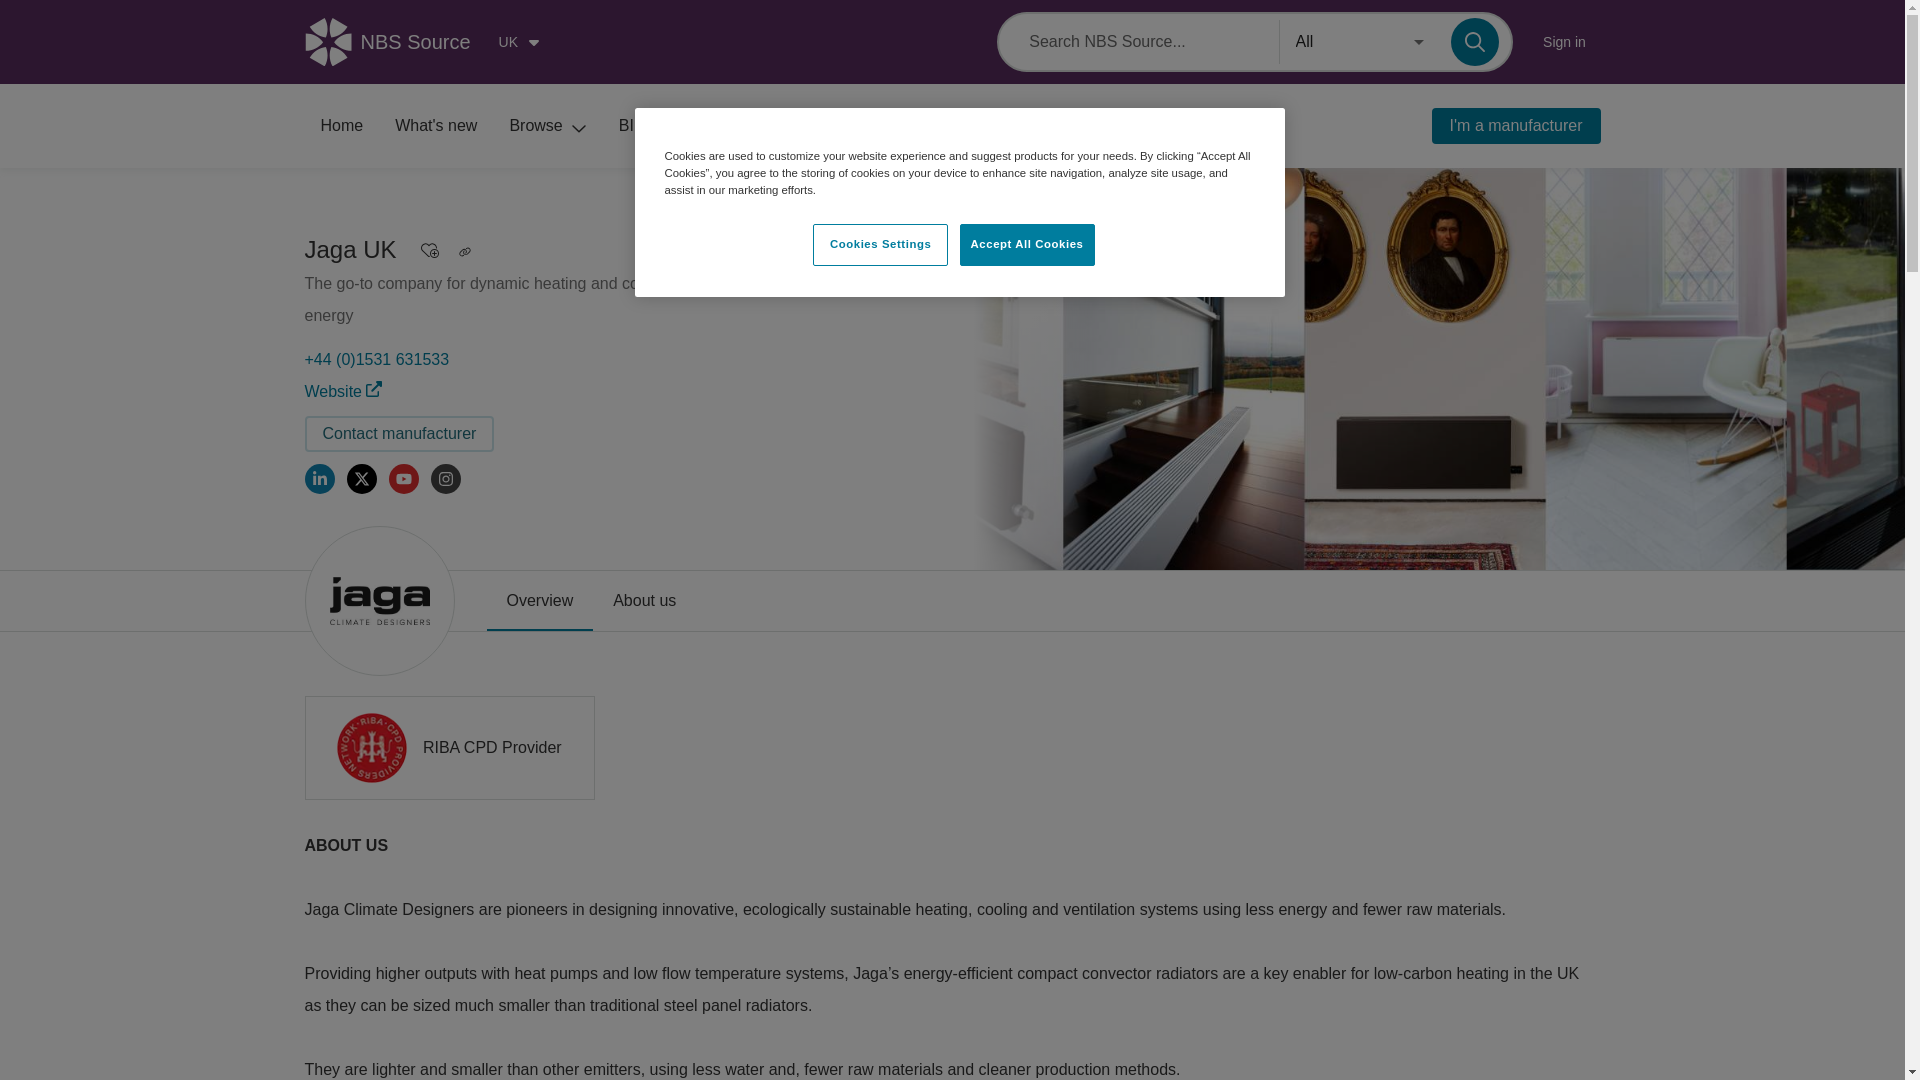 The image size is (1920, 1080). I want to click on Browse, so click(548, 126).